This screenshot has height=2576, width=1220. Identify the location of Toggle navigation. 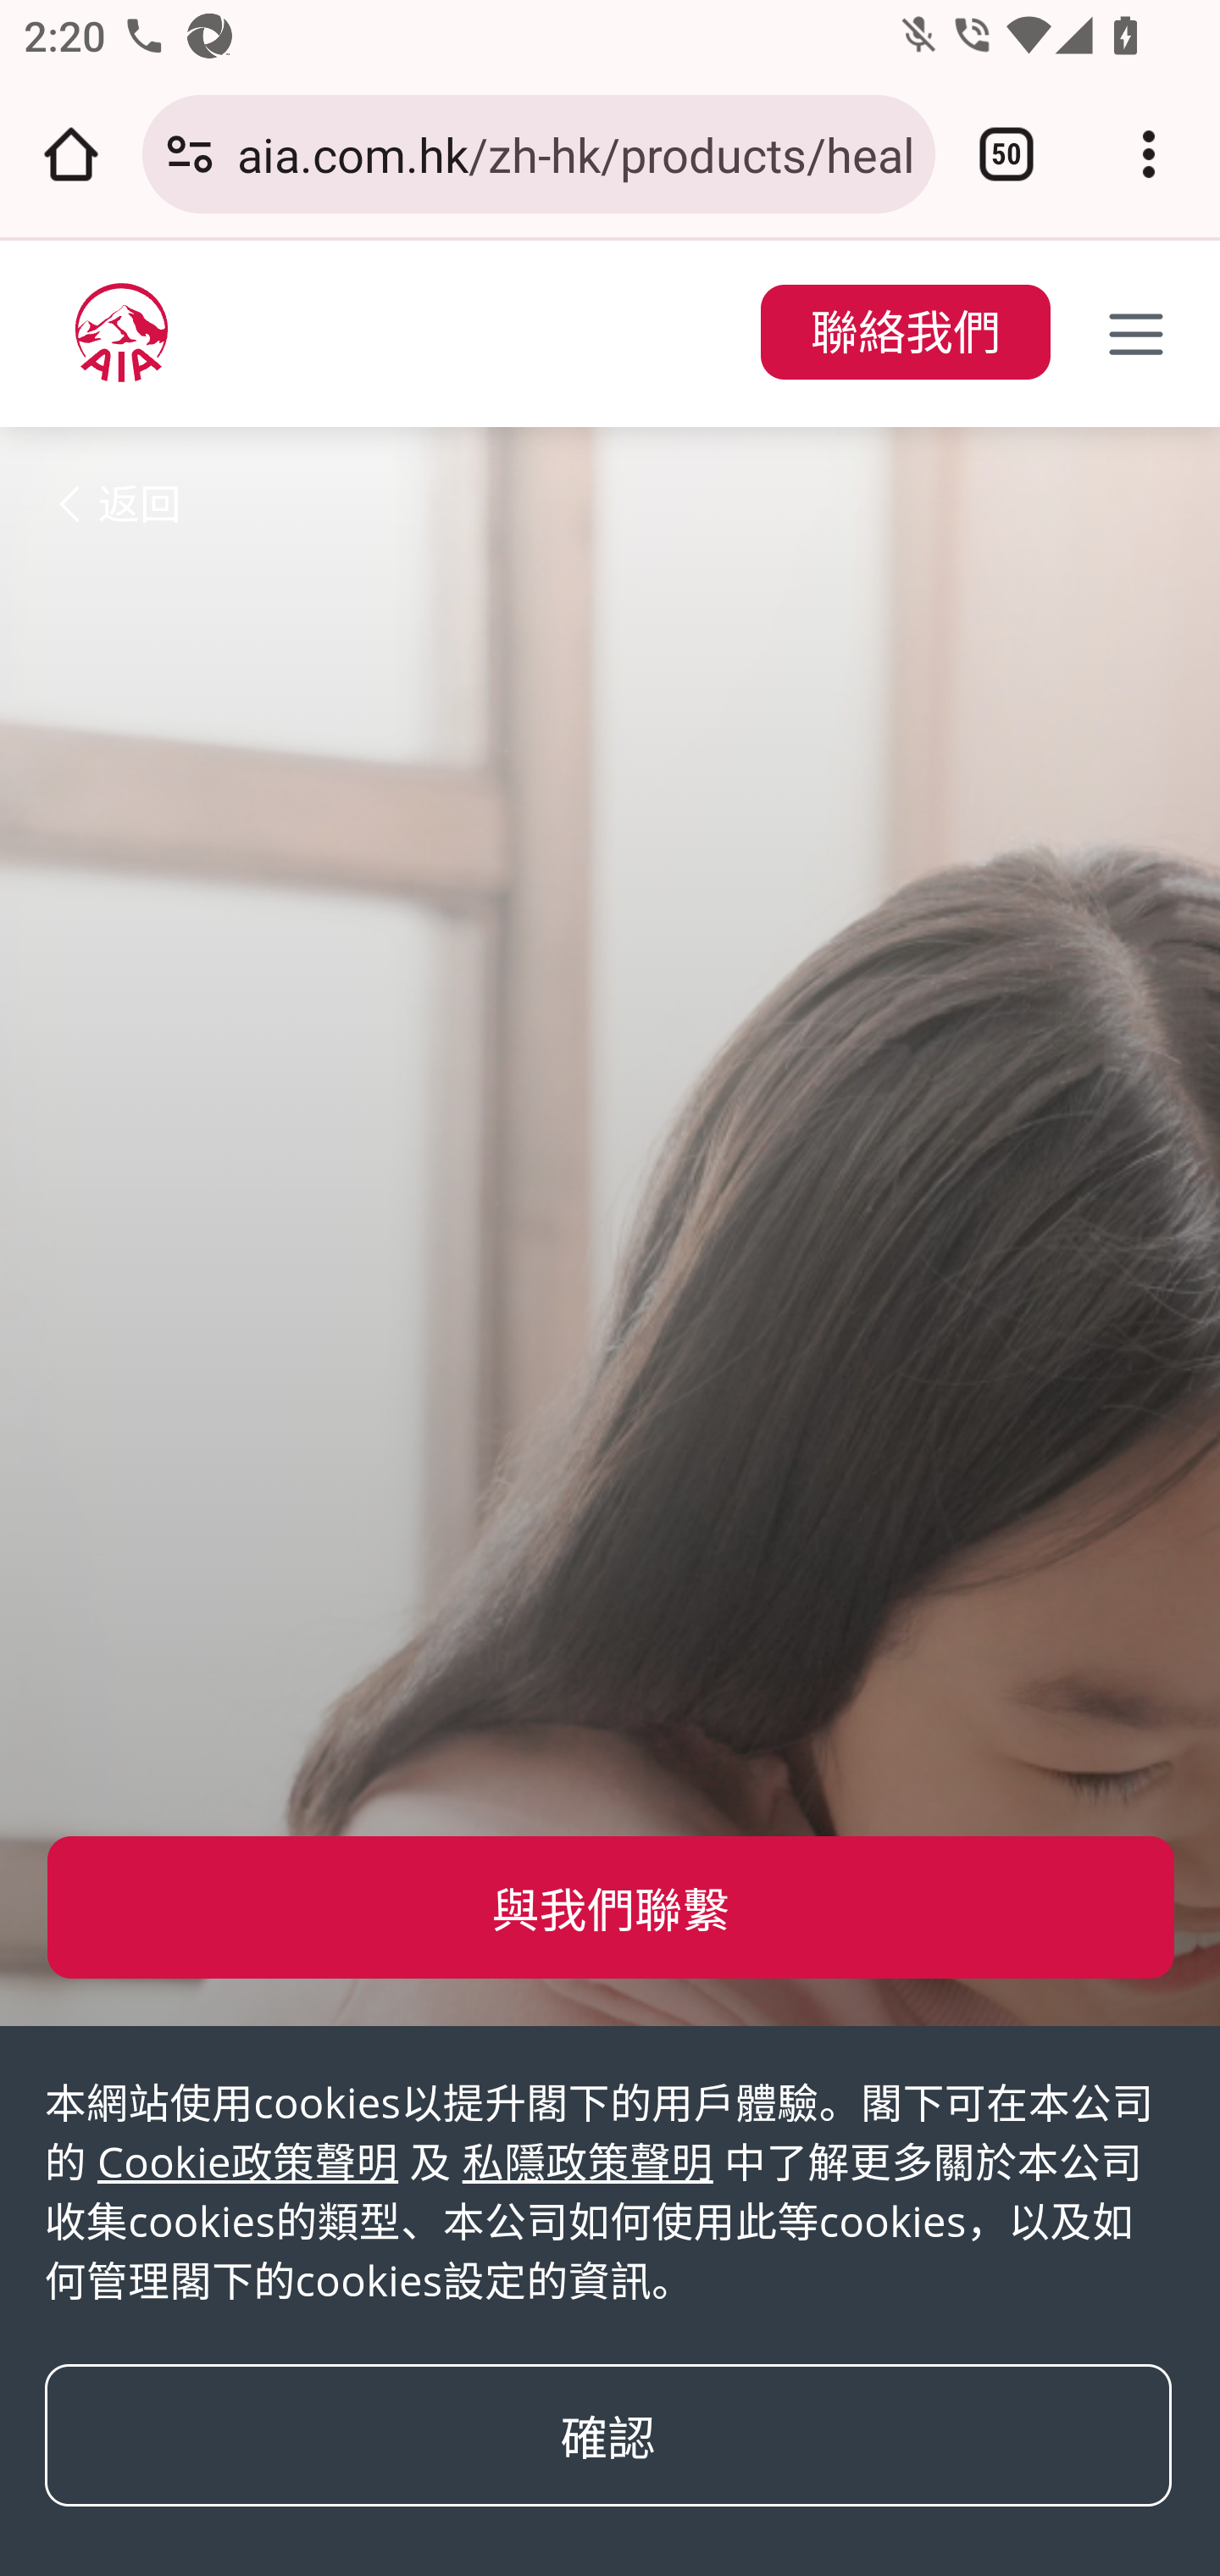
(1137, 333).